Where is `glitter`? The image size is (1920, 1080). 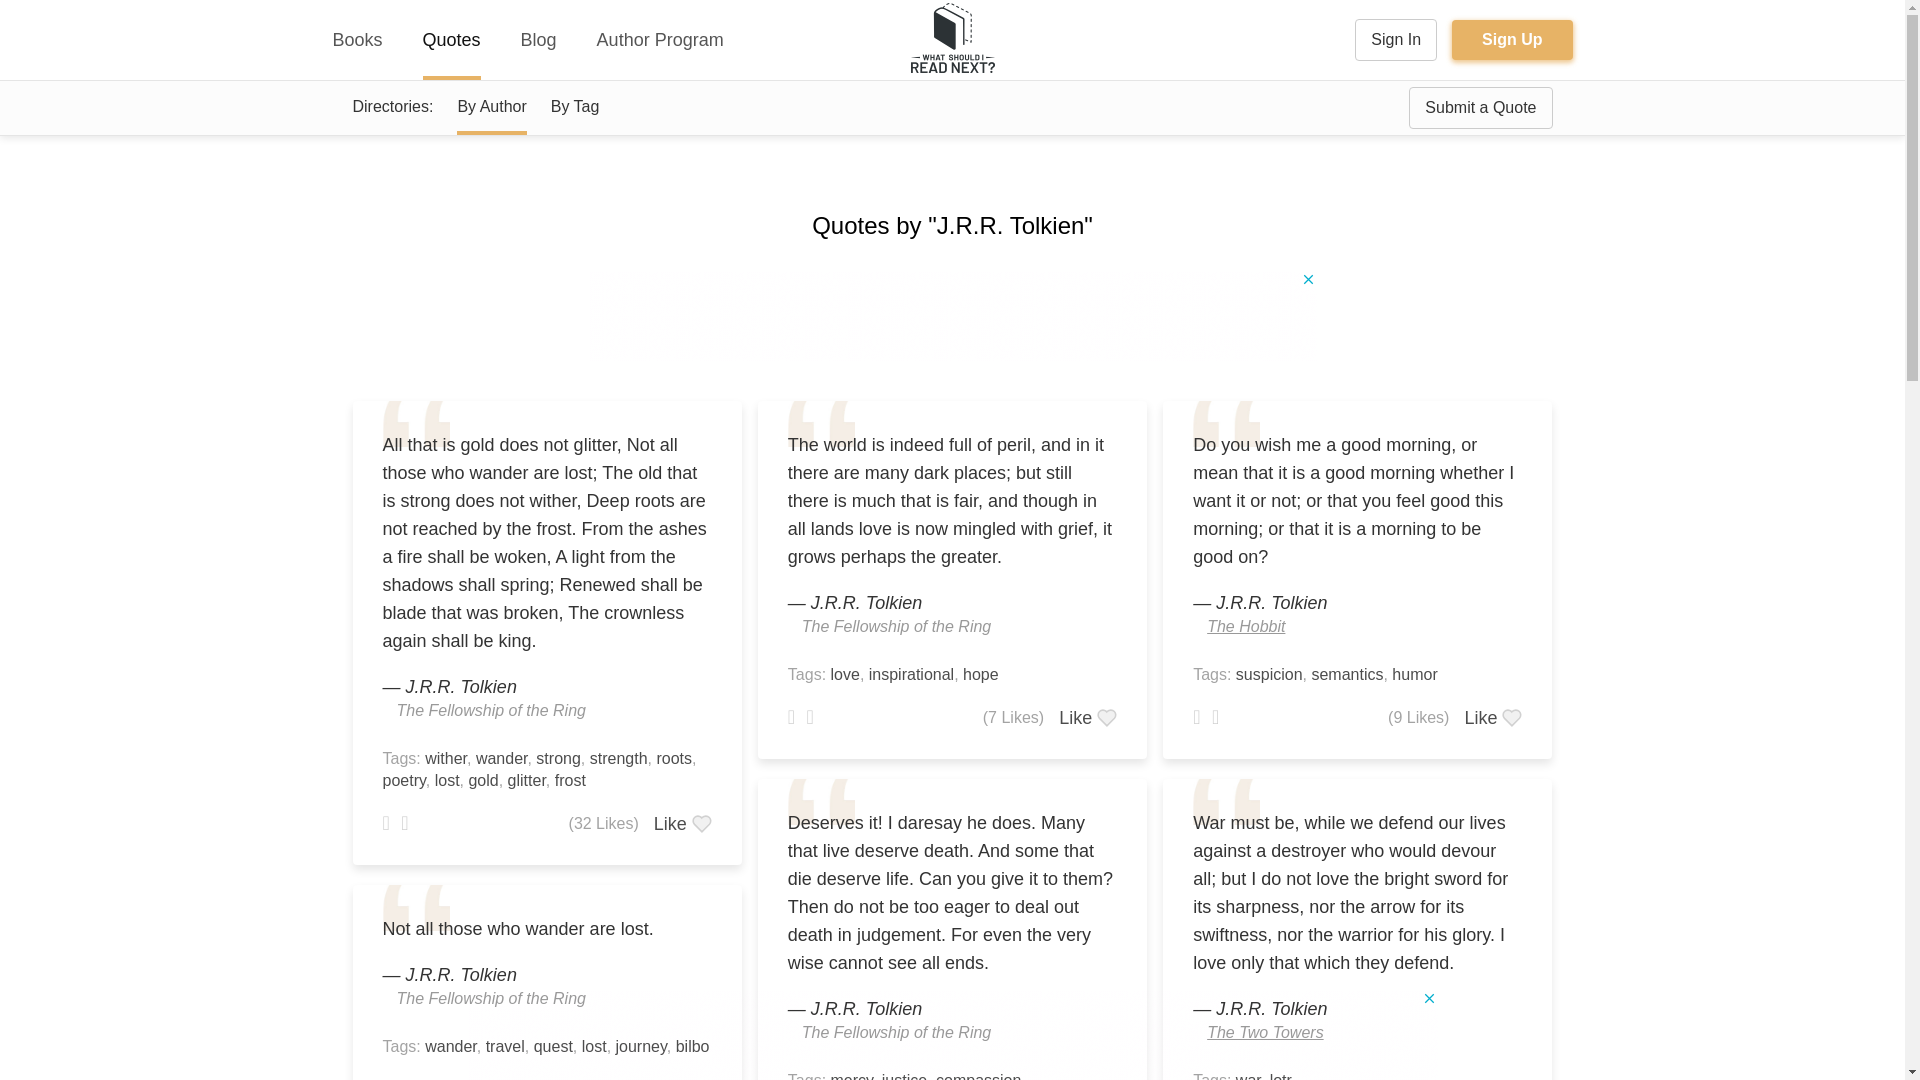 glitter is located at coordinates (526, 780).